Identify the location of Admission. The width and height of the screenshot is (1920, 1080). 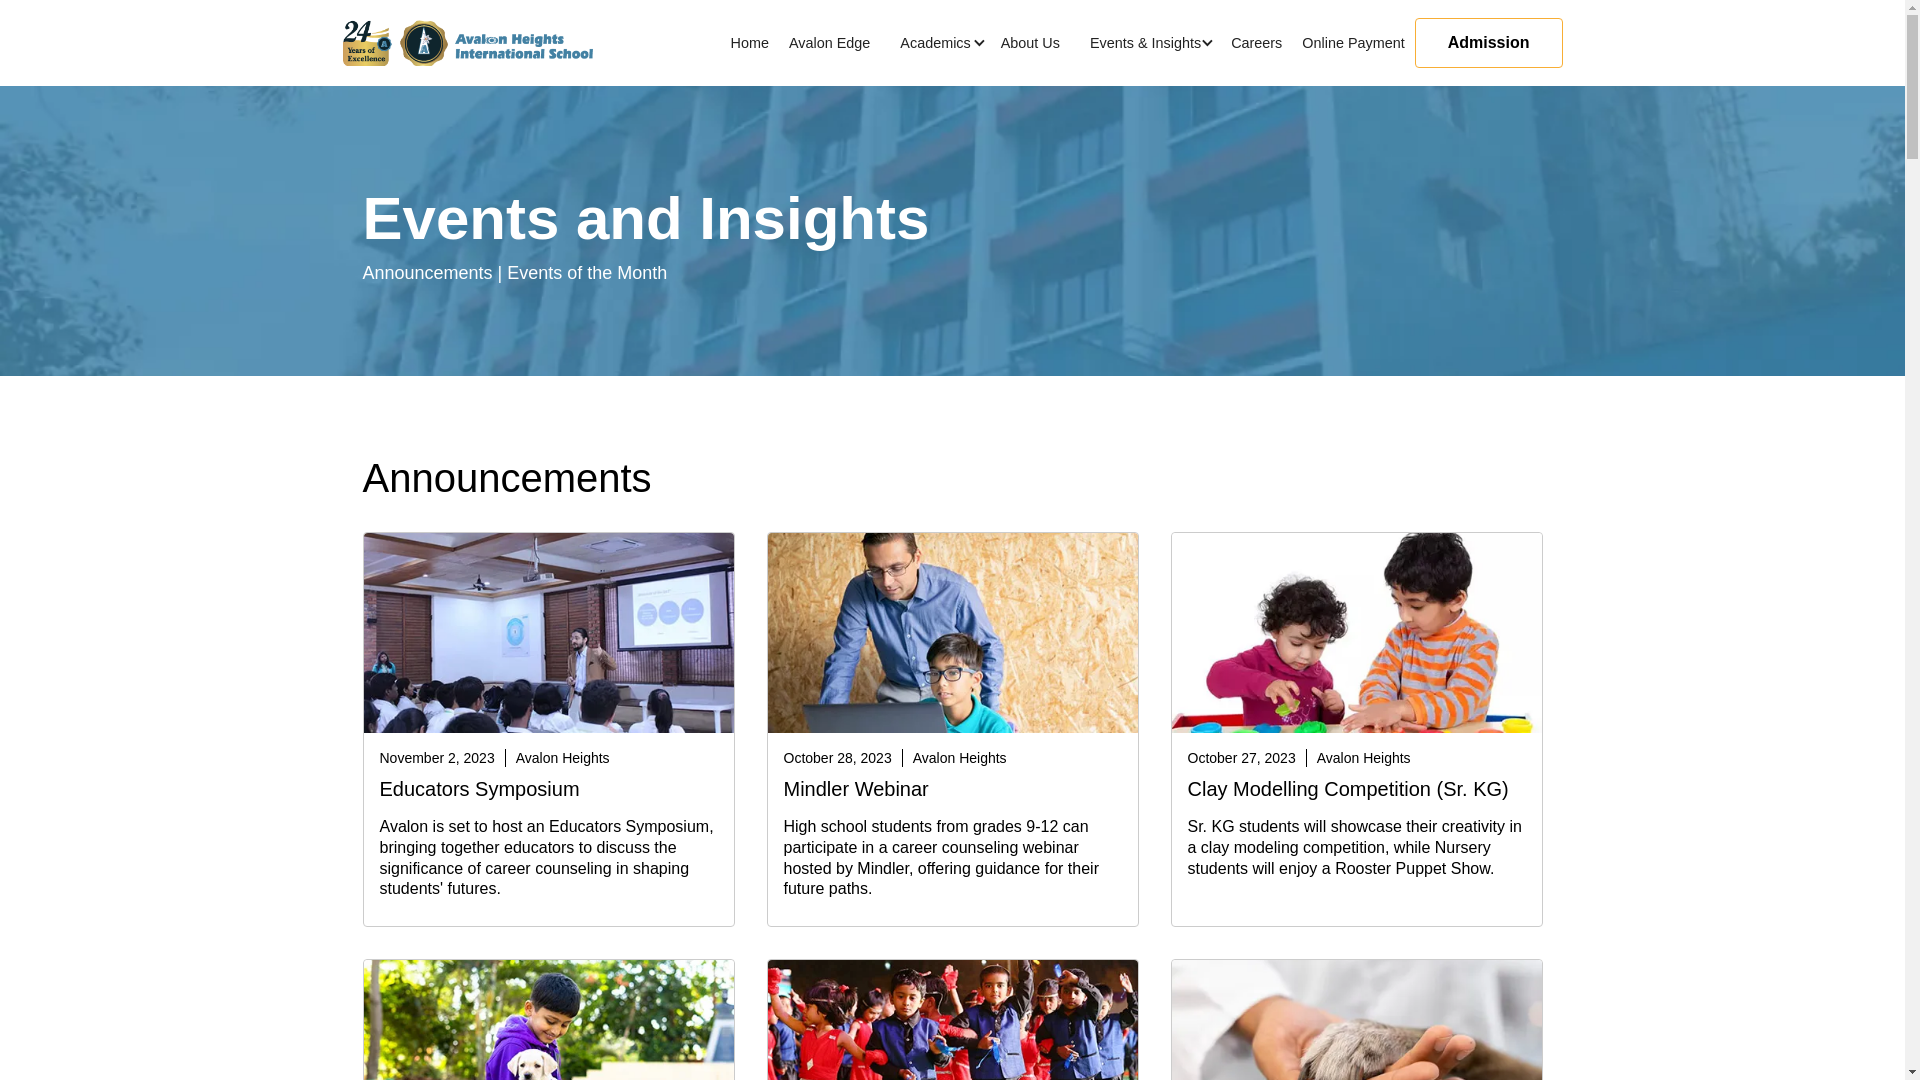
(1488, 43).